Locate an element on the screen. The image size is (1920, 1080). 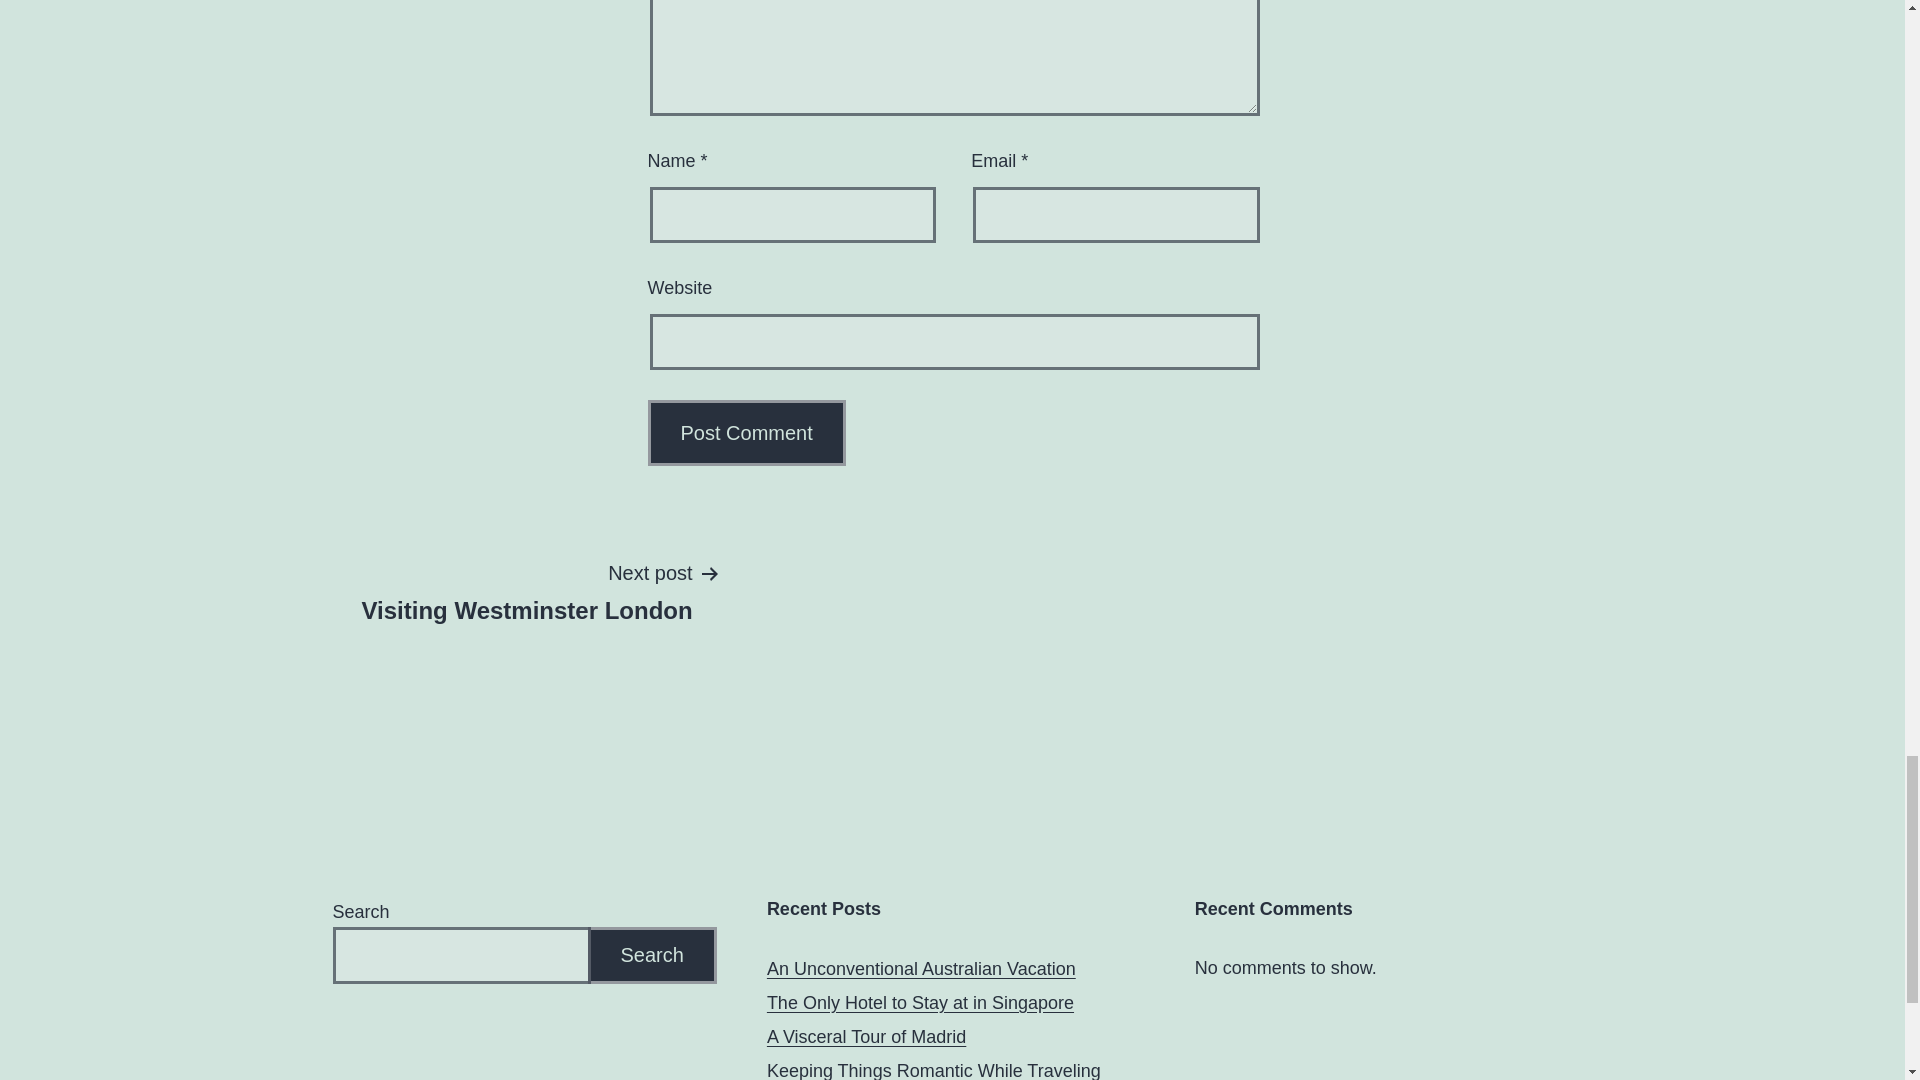
An Unconventional Australian Vacation is located at coordinates (920, 968).